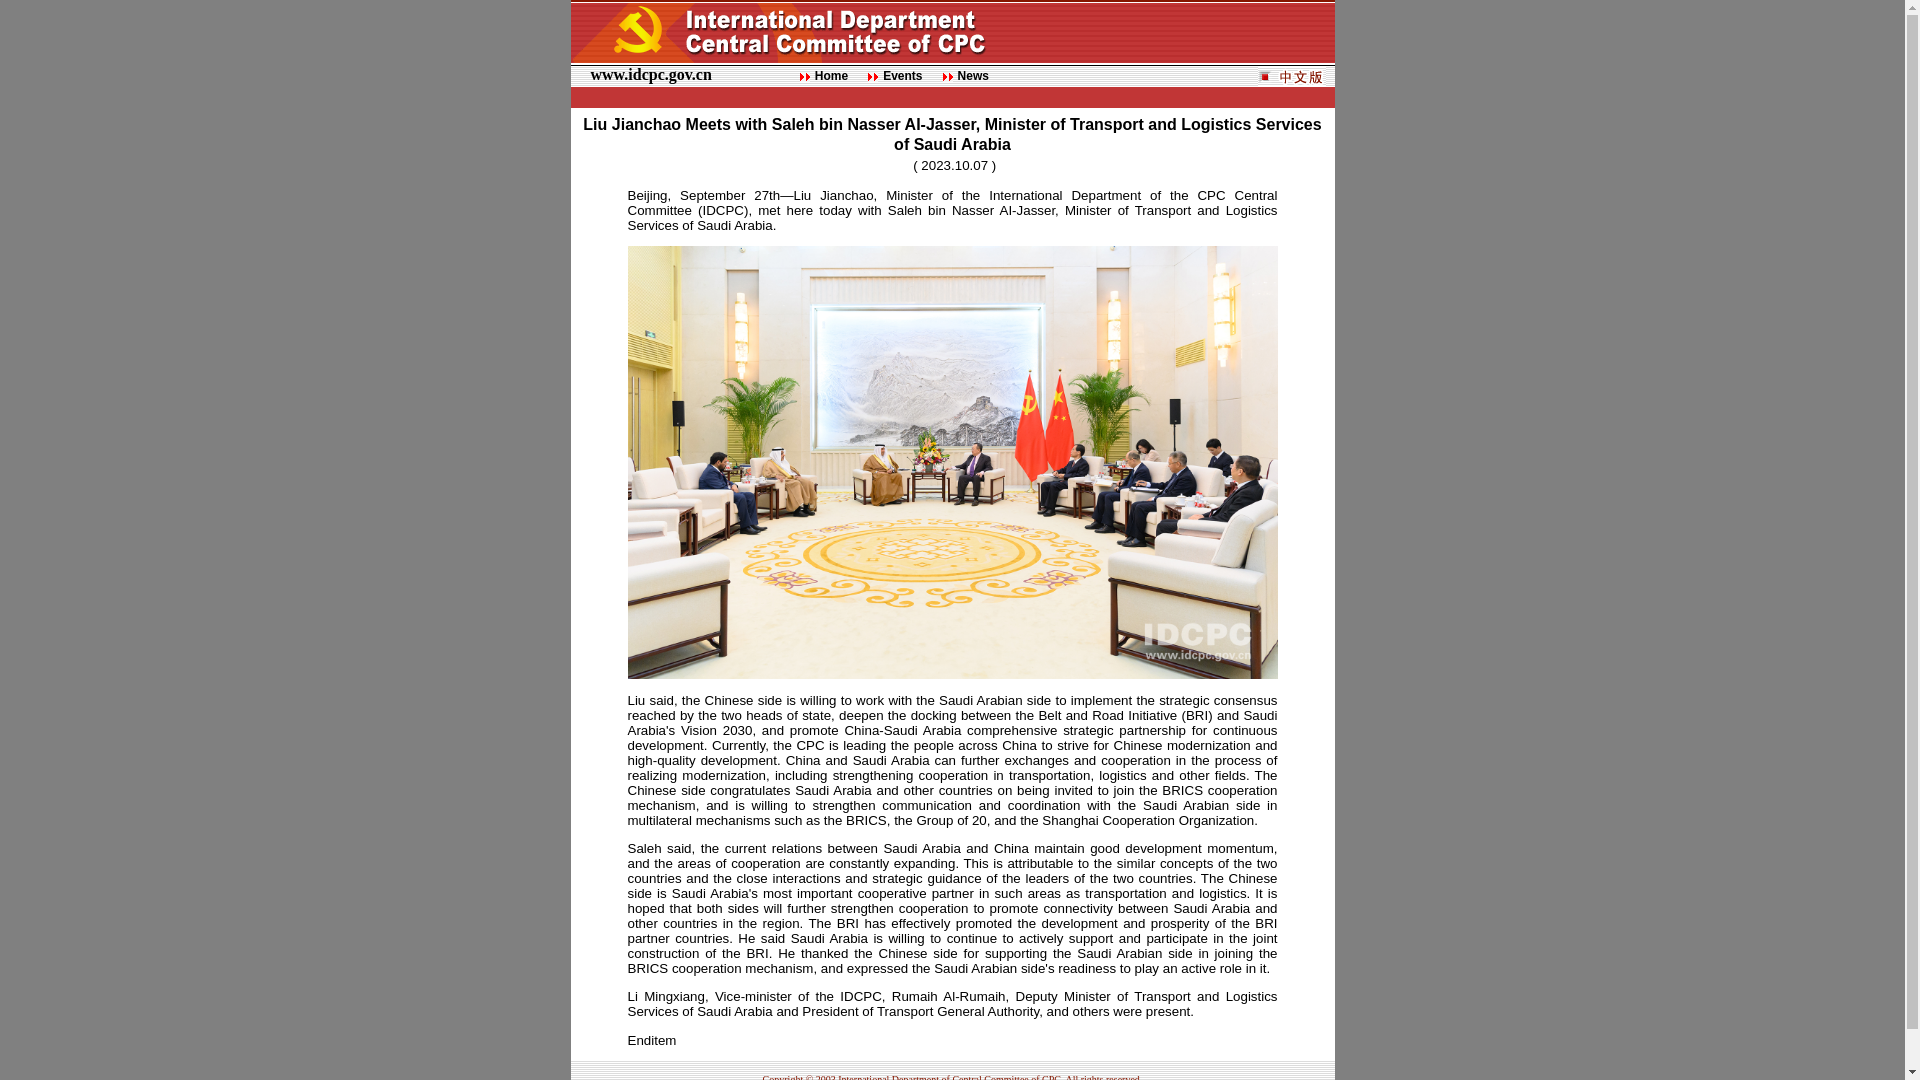 The width and height of the screenshot is (1920, 1080). What do you see at coordinates (902, 76) in the screenshot?
I see `Events` at bounding box center [902, 76].